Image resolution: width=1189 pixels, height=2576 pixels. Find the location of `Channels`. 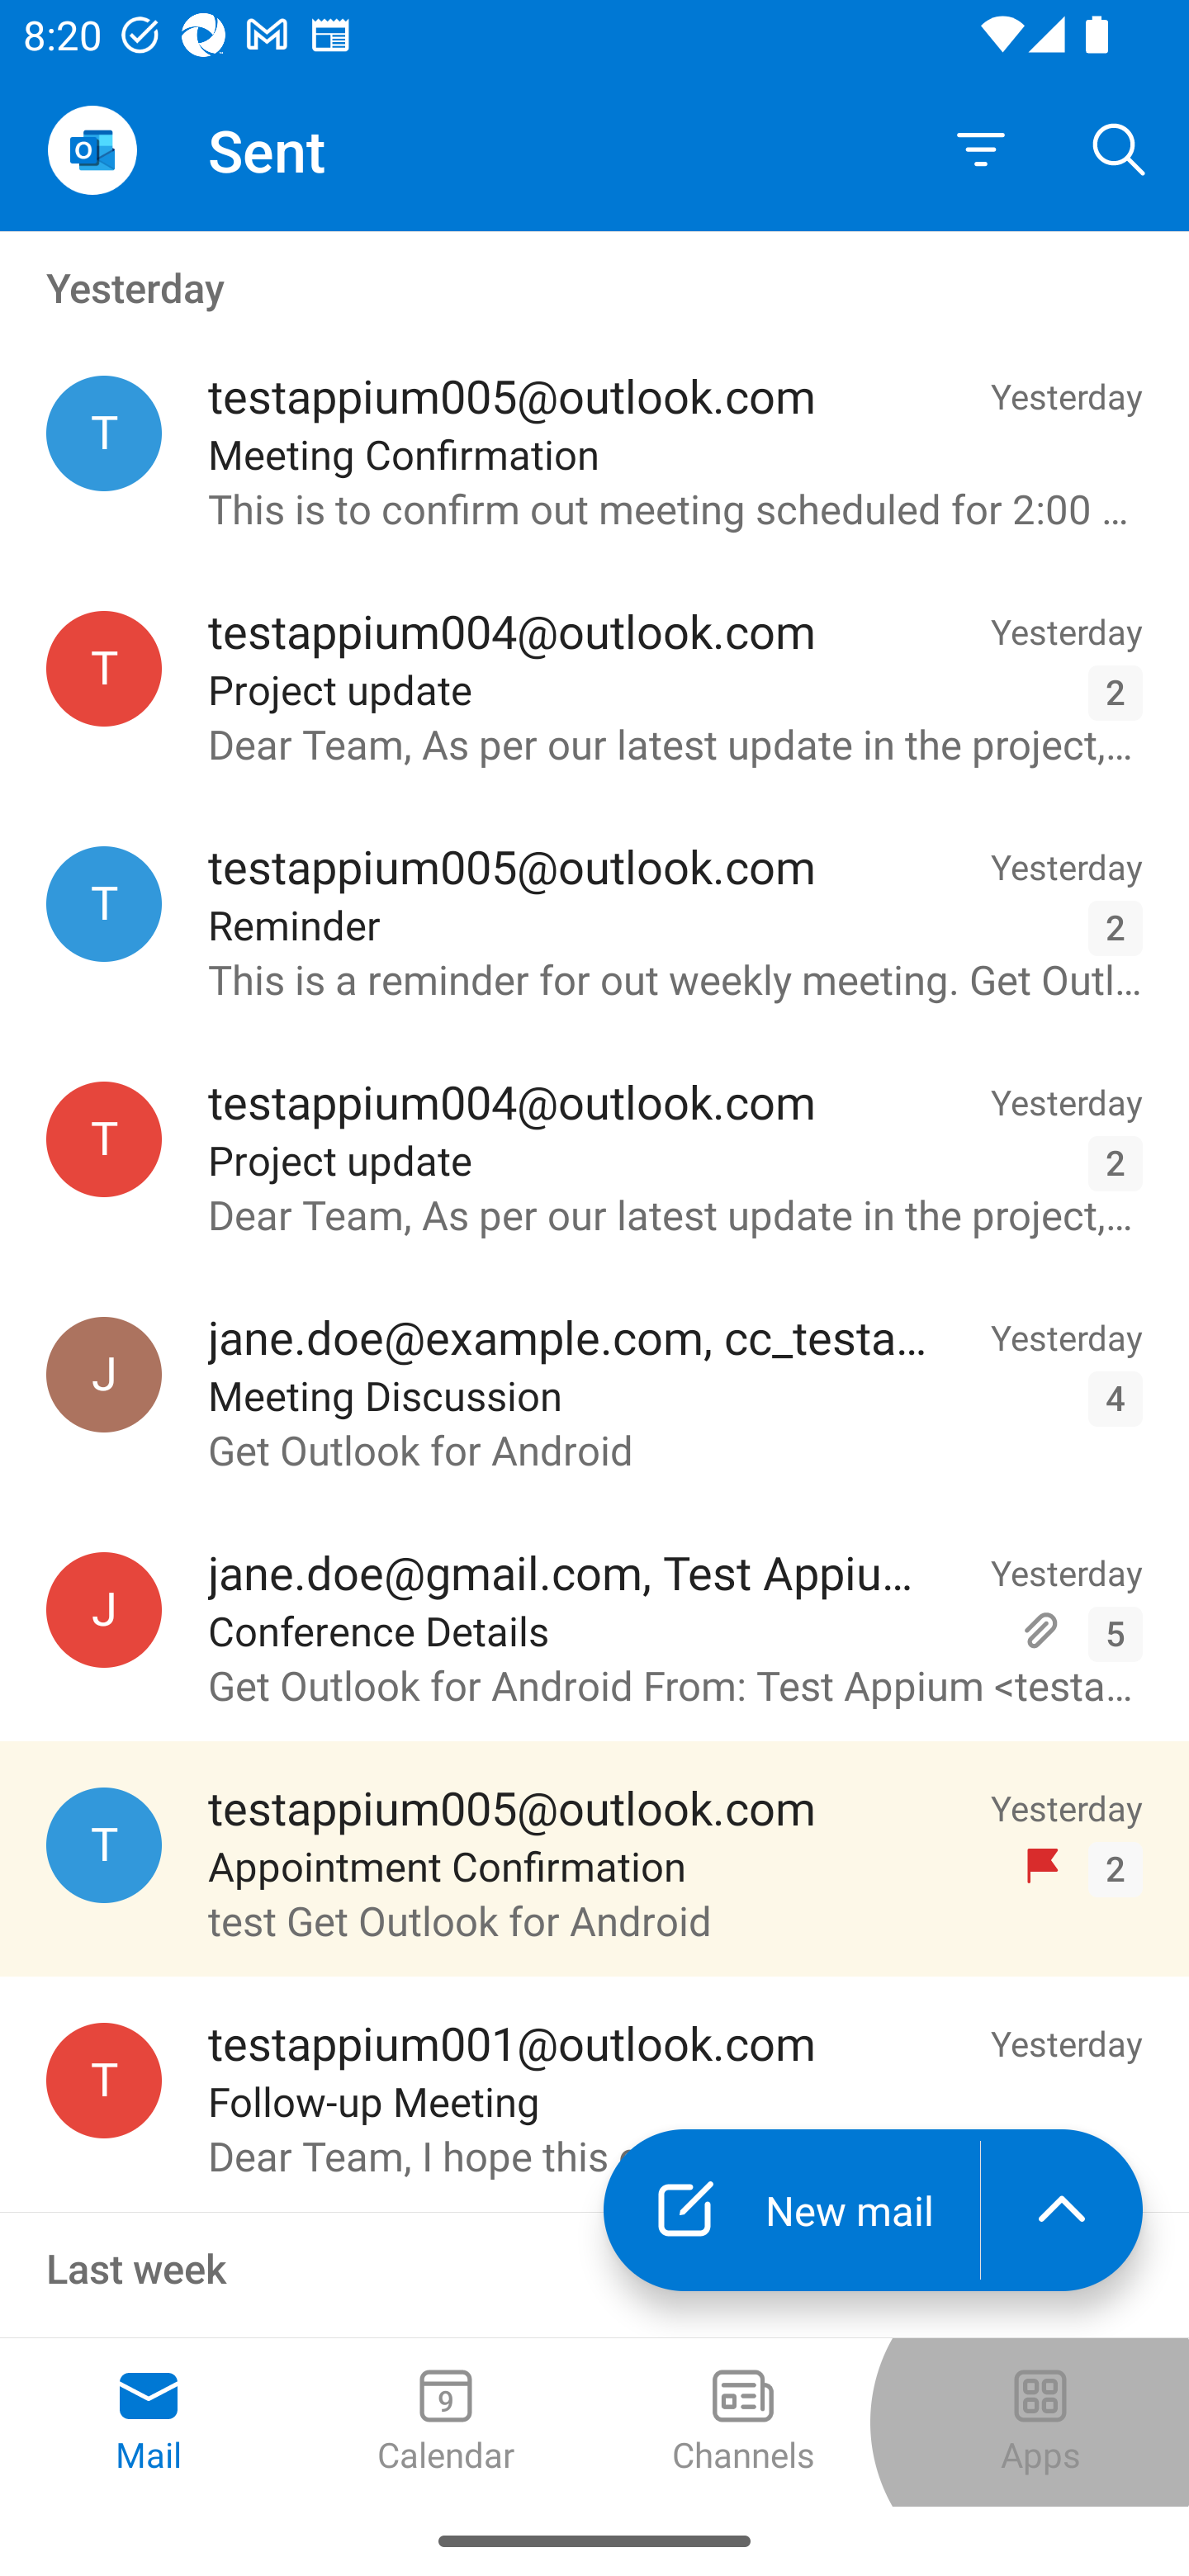

Channels is located at coordinates (743, 2422).